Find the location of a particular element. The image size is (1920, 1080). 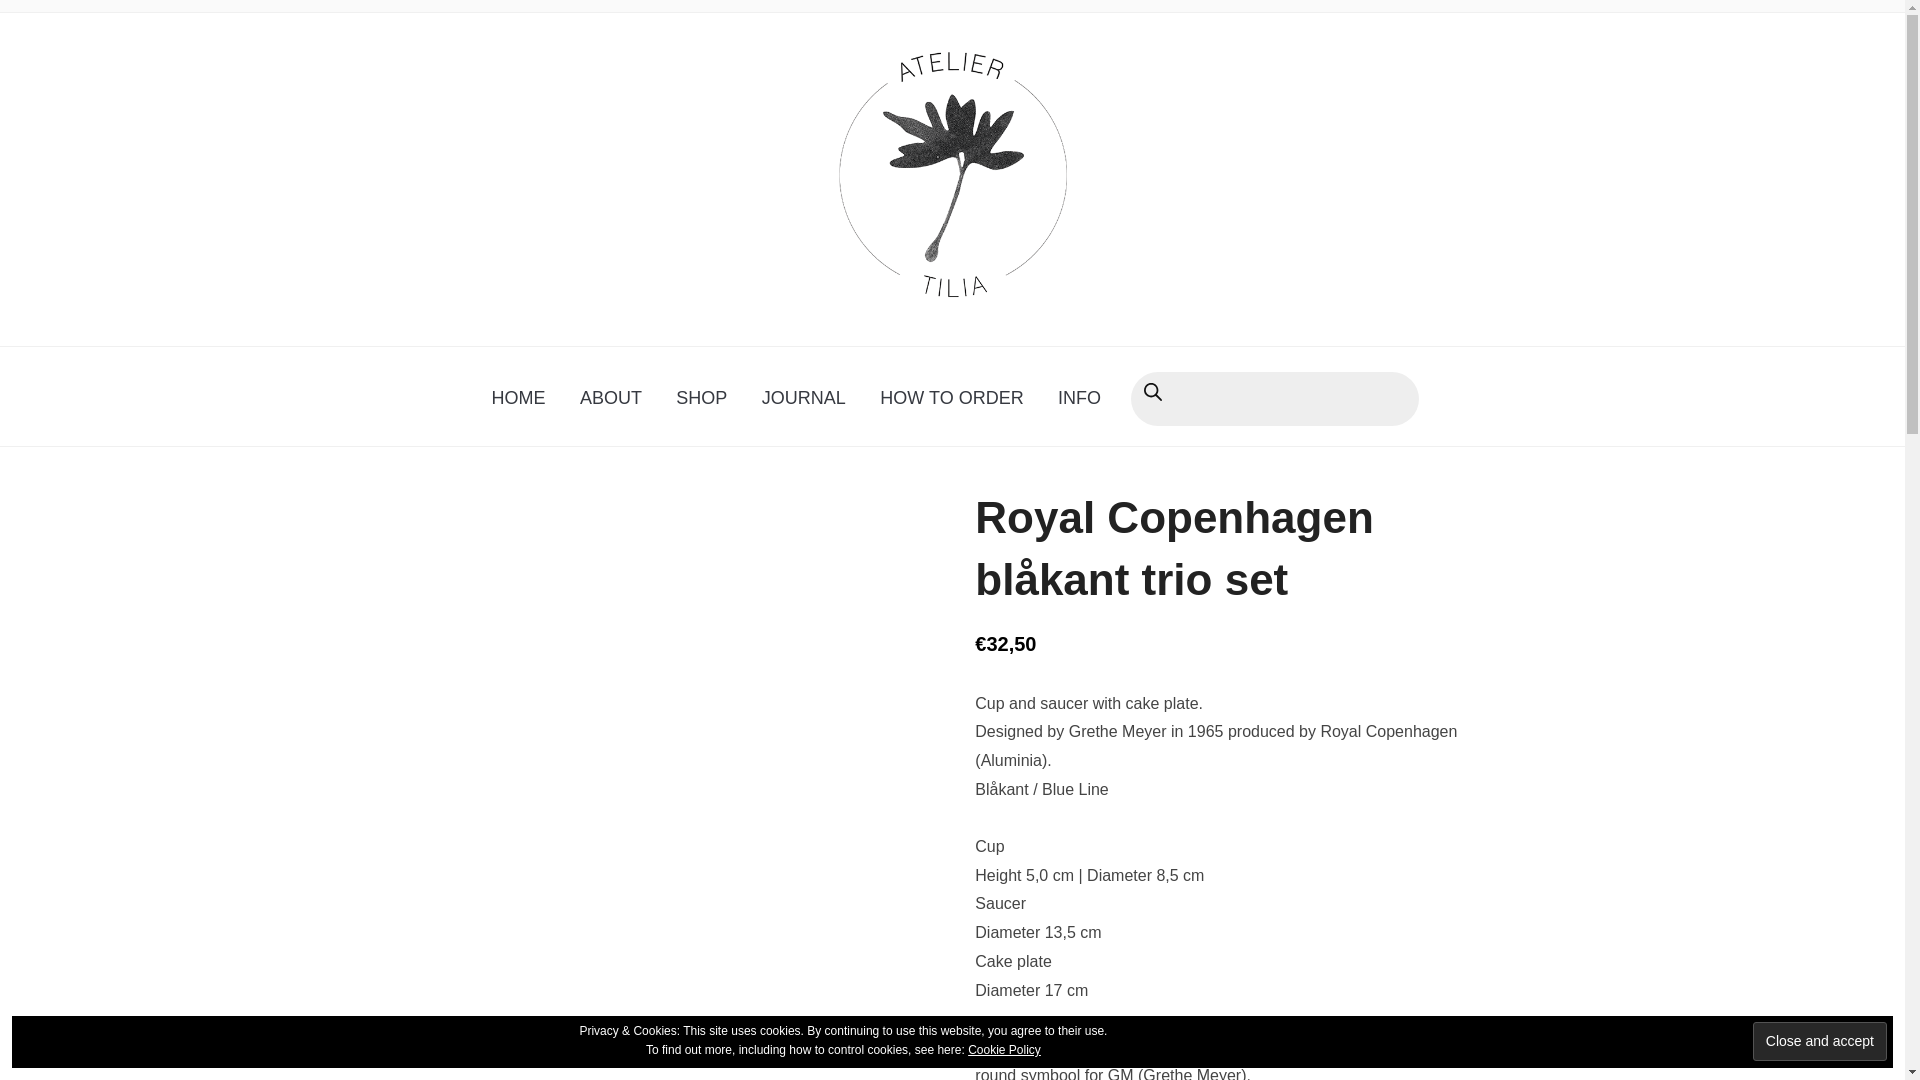

Cookie Policy is located at coordinates (1004, 1050).